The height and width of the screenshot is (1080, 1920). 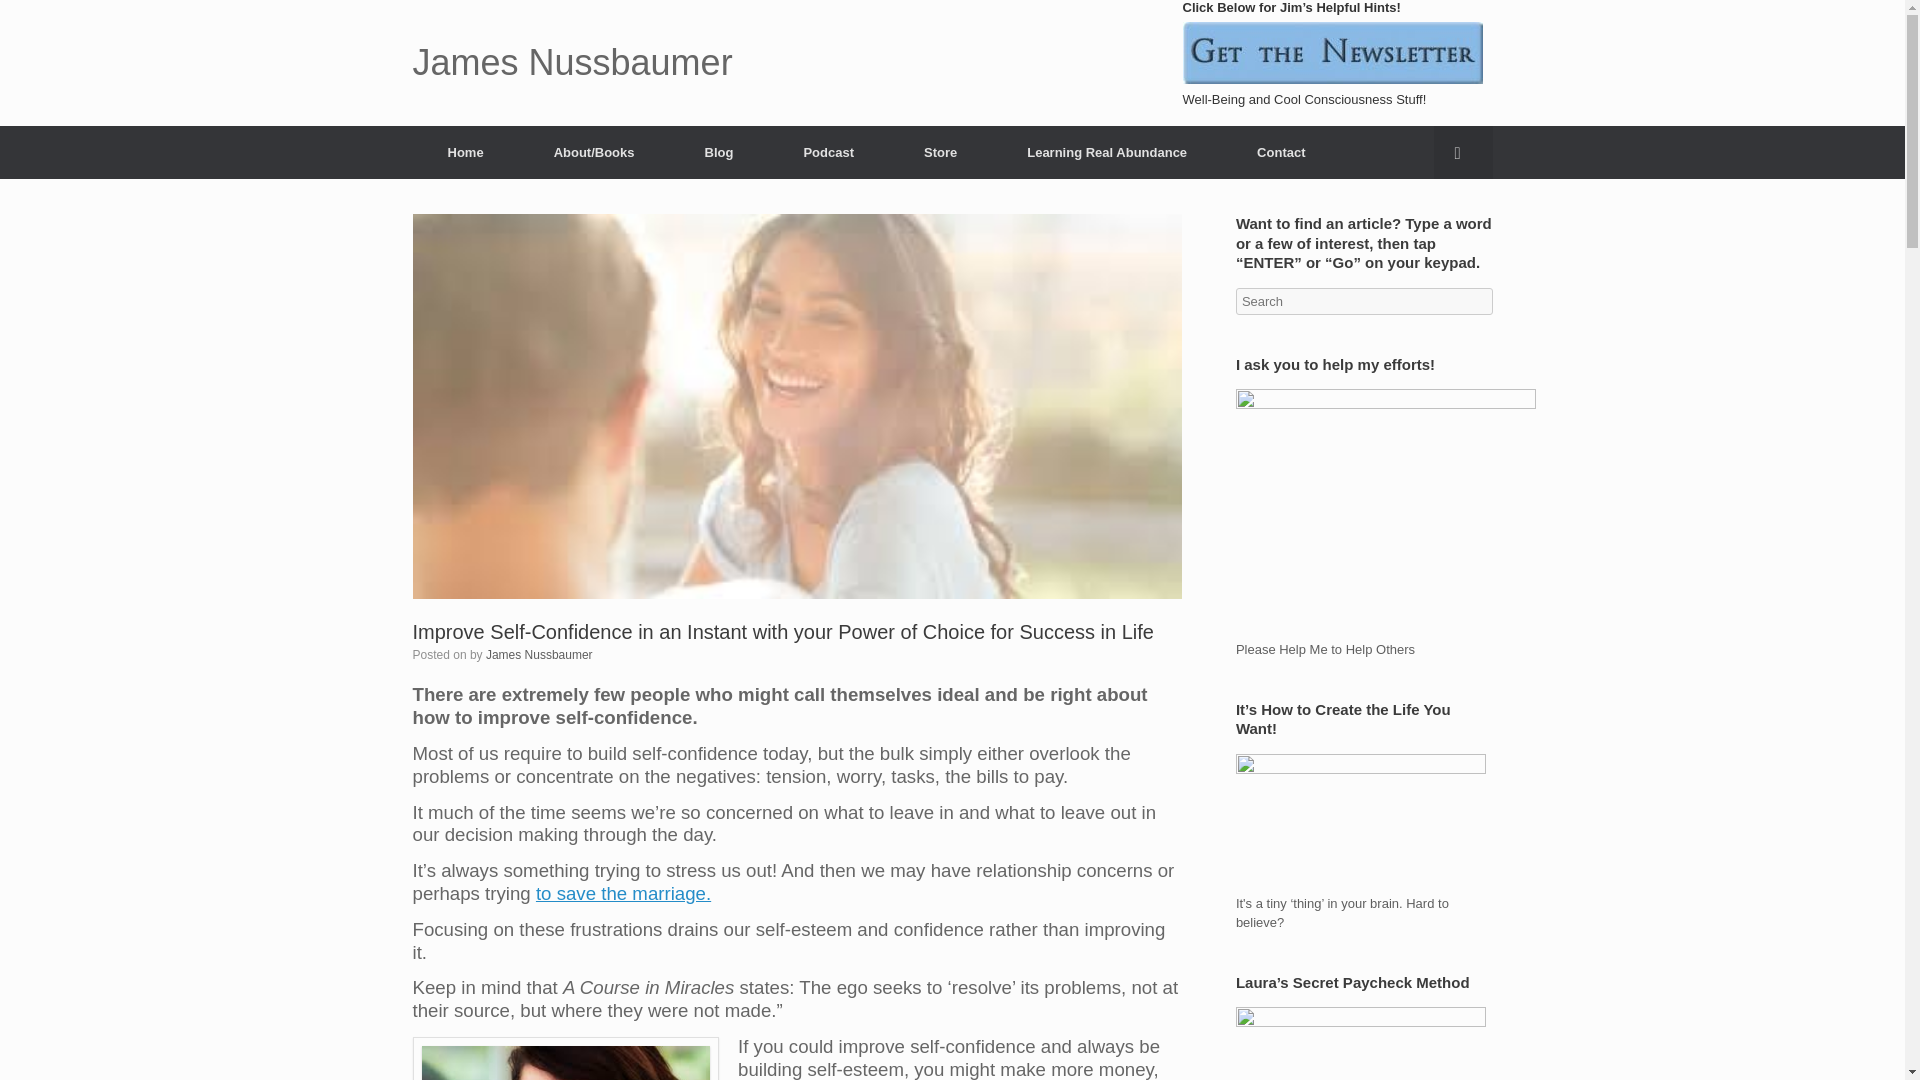 What do you see at coordinates (539, 655) in the screenshot?
I see `James Nussbaumer` at bounding box center [539, 655].